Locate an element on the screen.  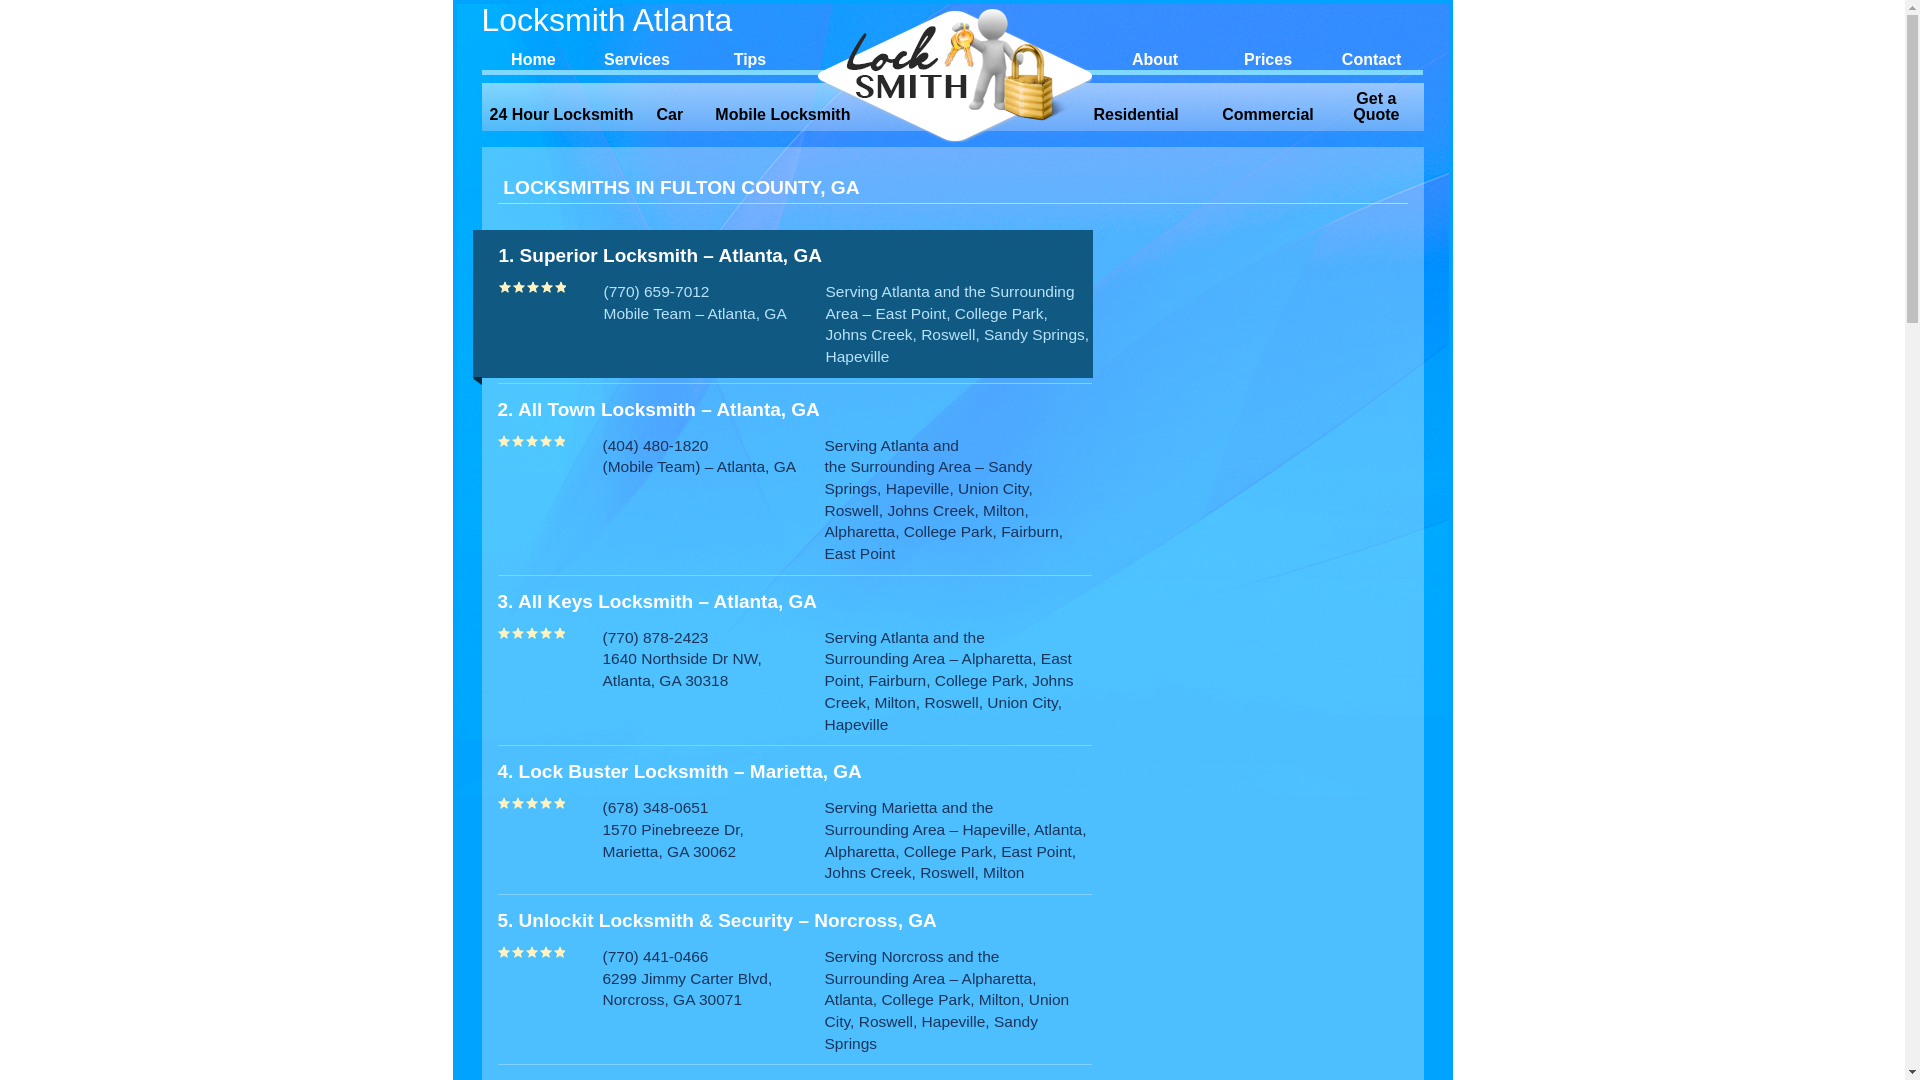
Get a Quote is located at coordinates (1376, 107).